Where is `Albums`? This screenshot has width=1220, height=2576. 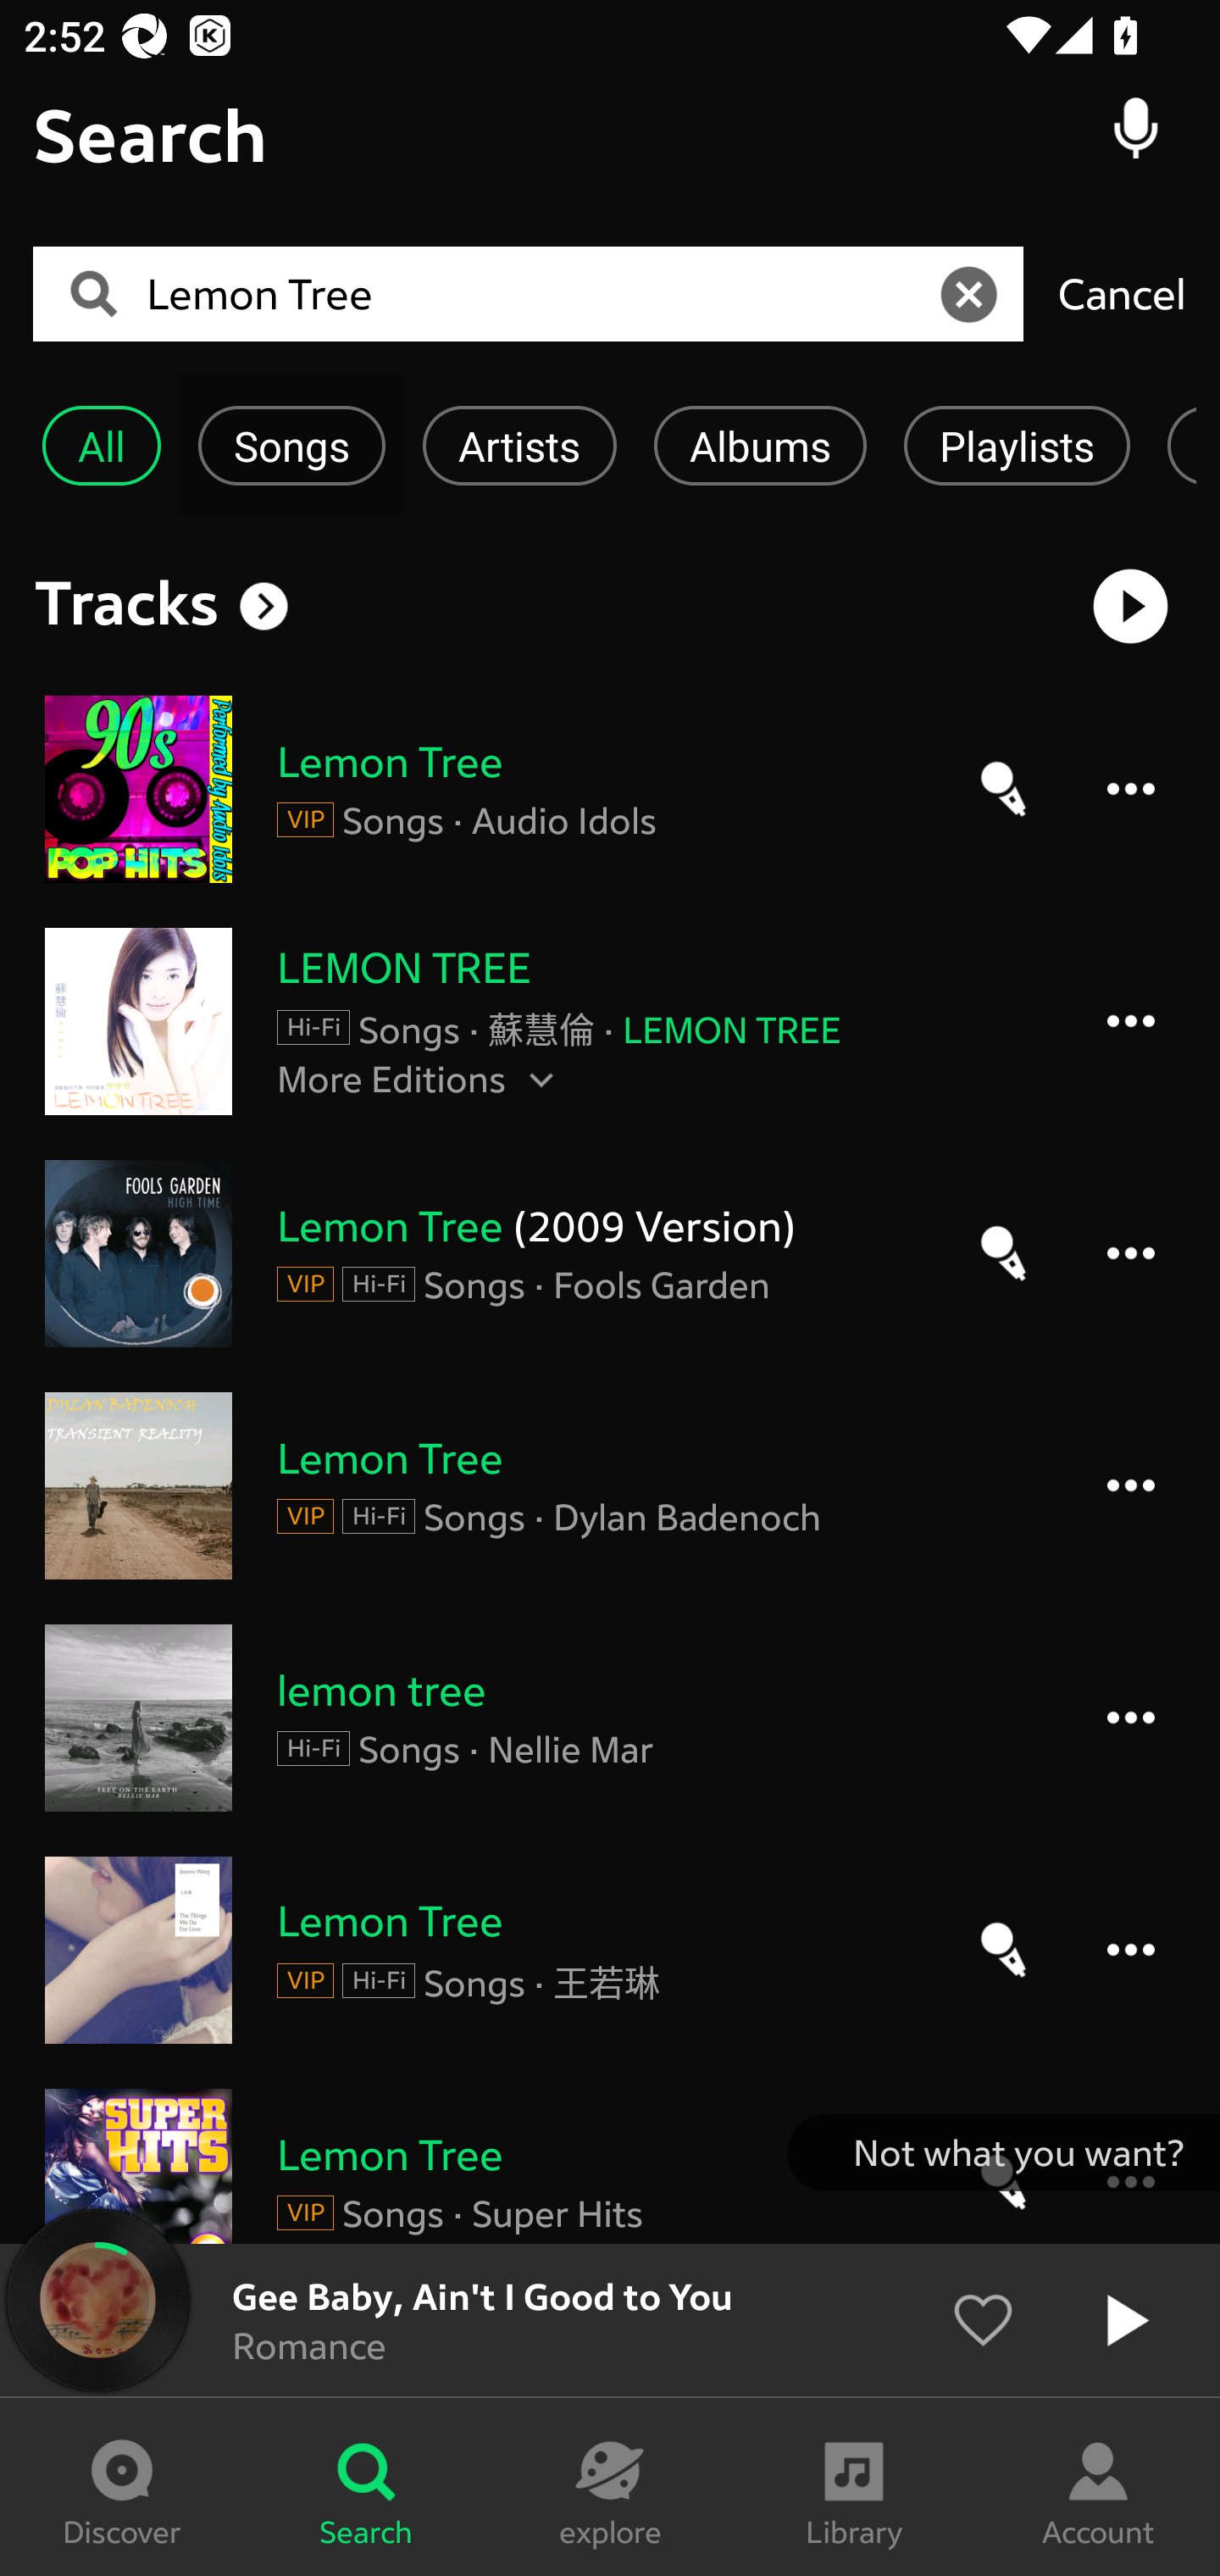 Albums is located at coordinates (761, 446).